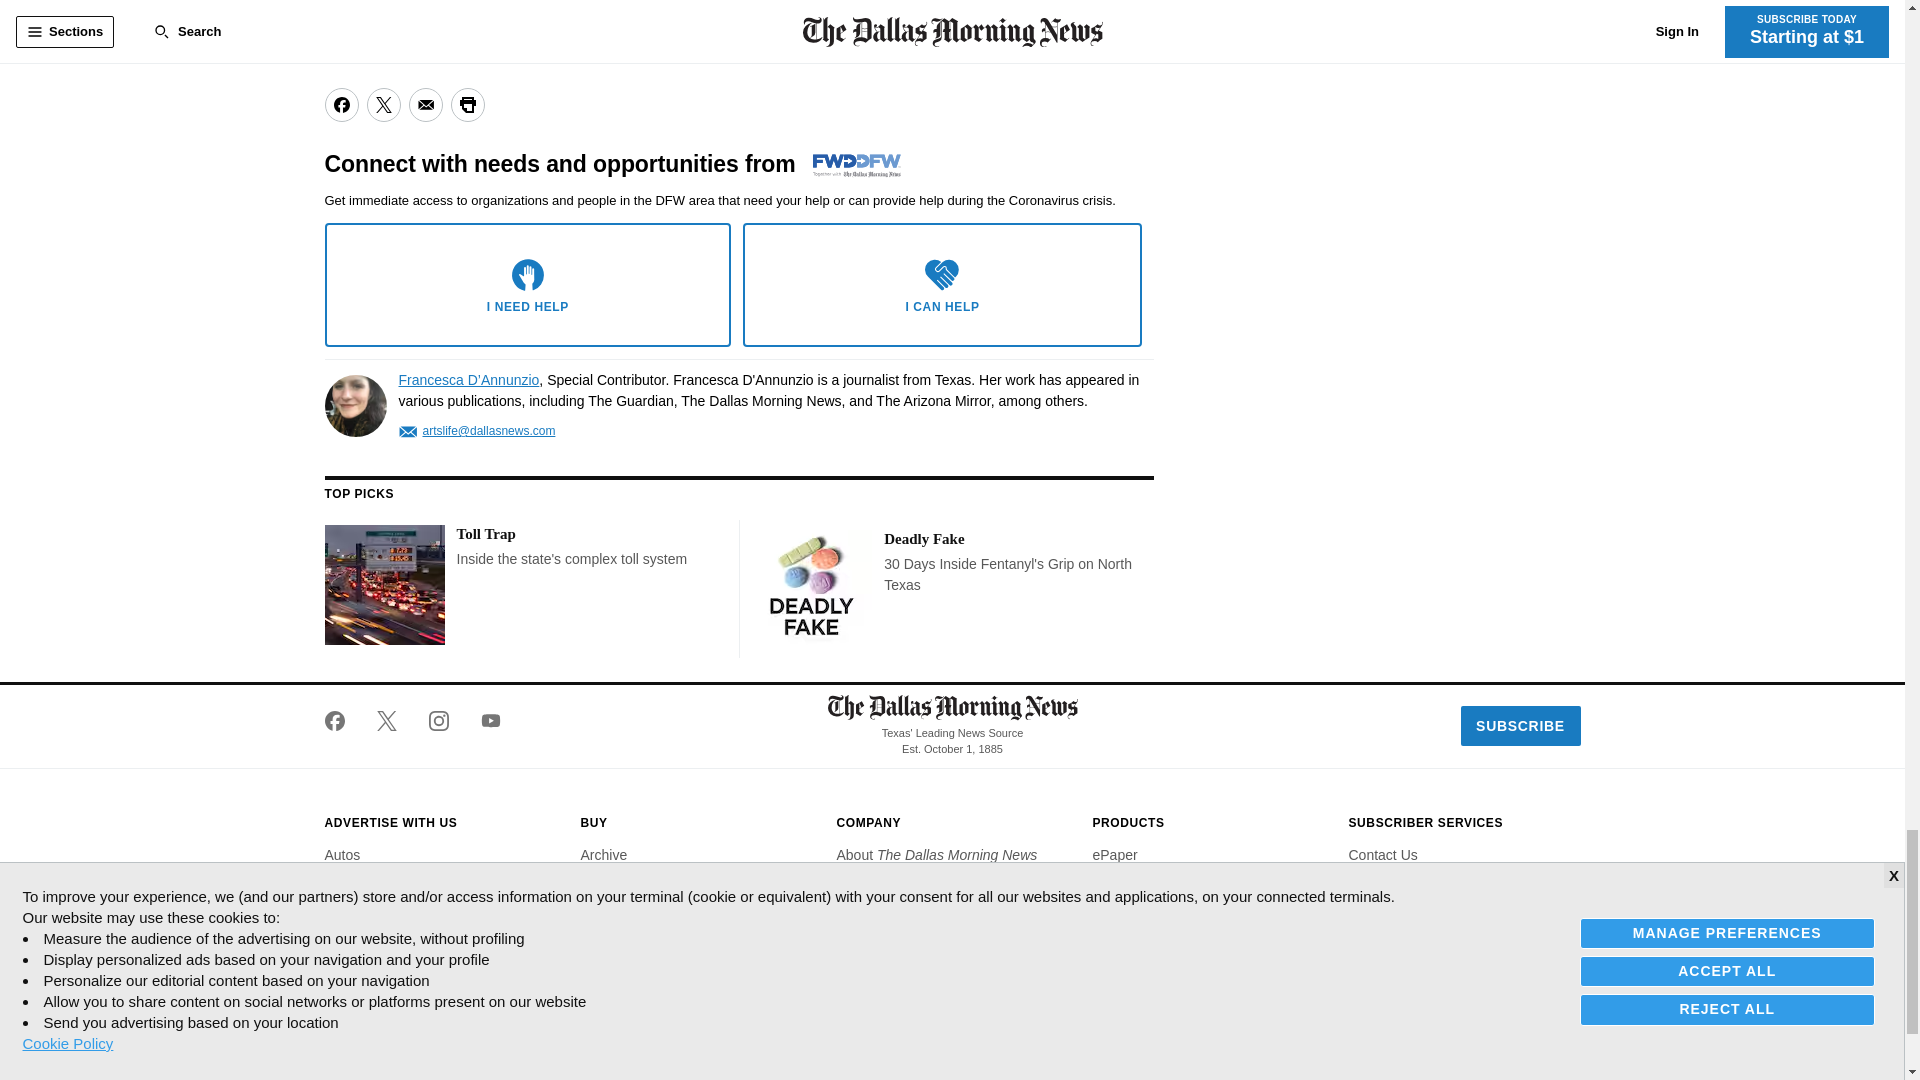 Image resolution: width=1920 pixels, height=1080 pixels. Describe the element at coordinates (466, 104) in the screenshot. I see `Print` at that location.